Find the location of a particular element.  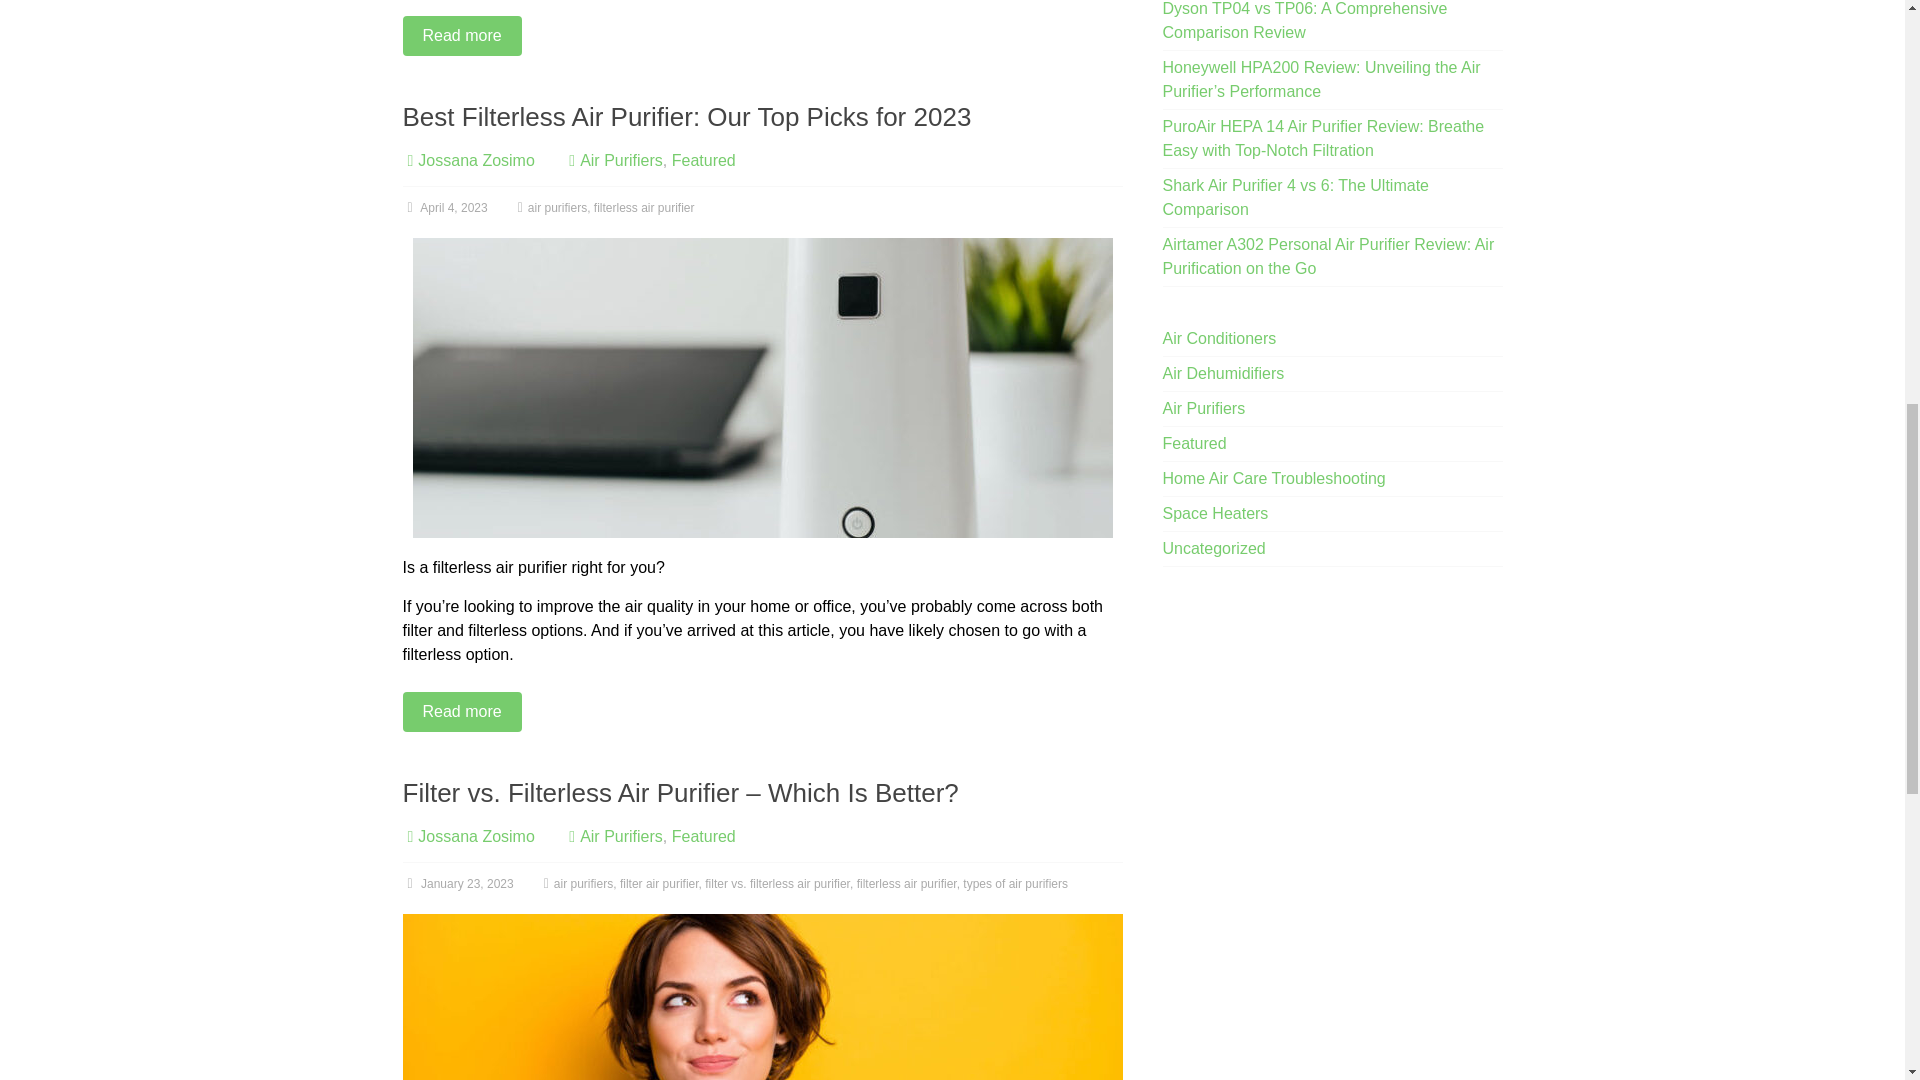

Air Purifiers is located at coordinates (620, 160).